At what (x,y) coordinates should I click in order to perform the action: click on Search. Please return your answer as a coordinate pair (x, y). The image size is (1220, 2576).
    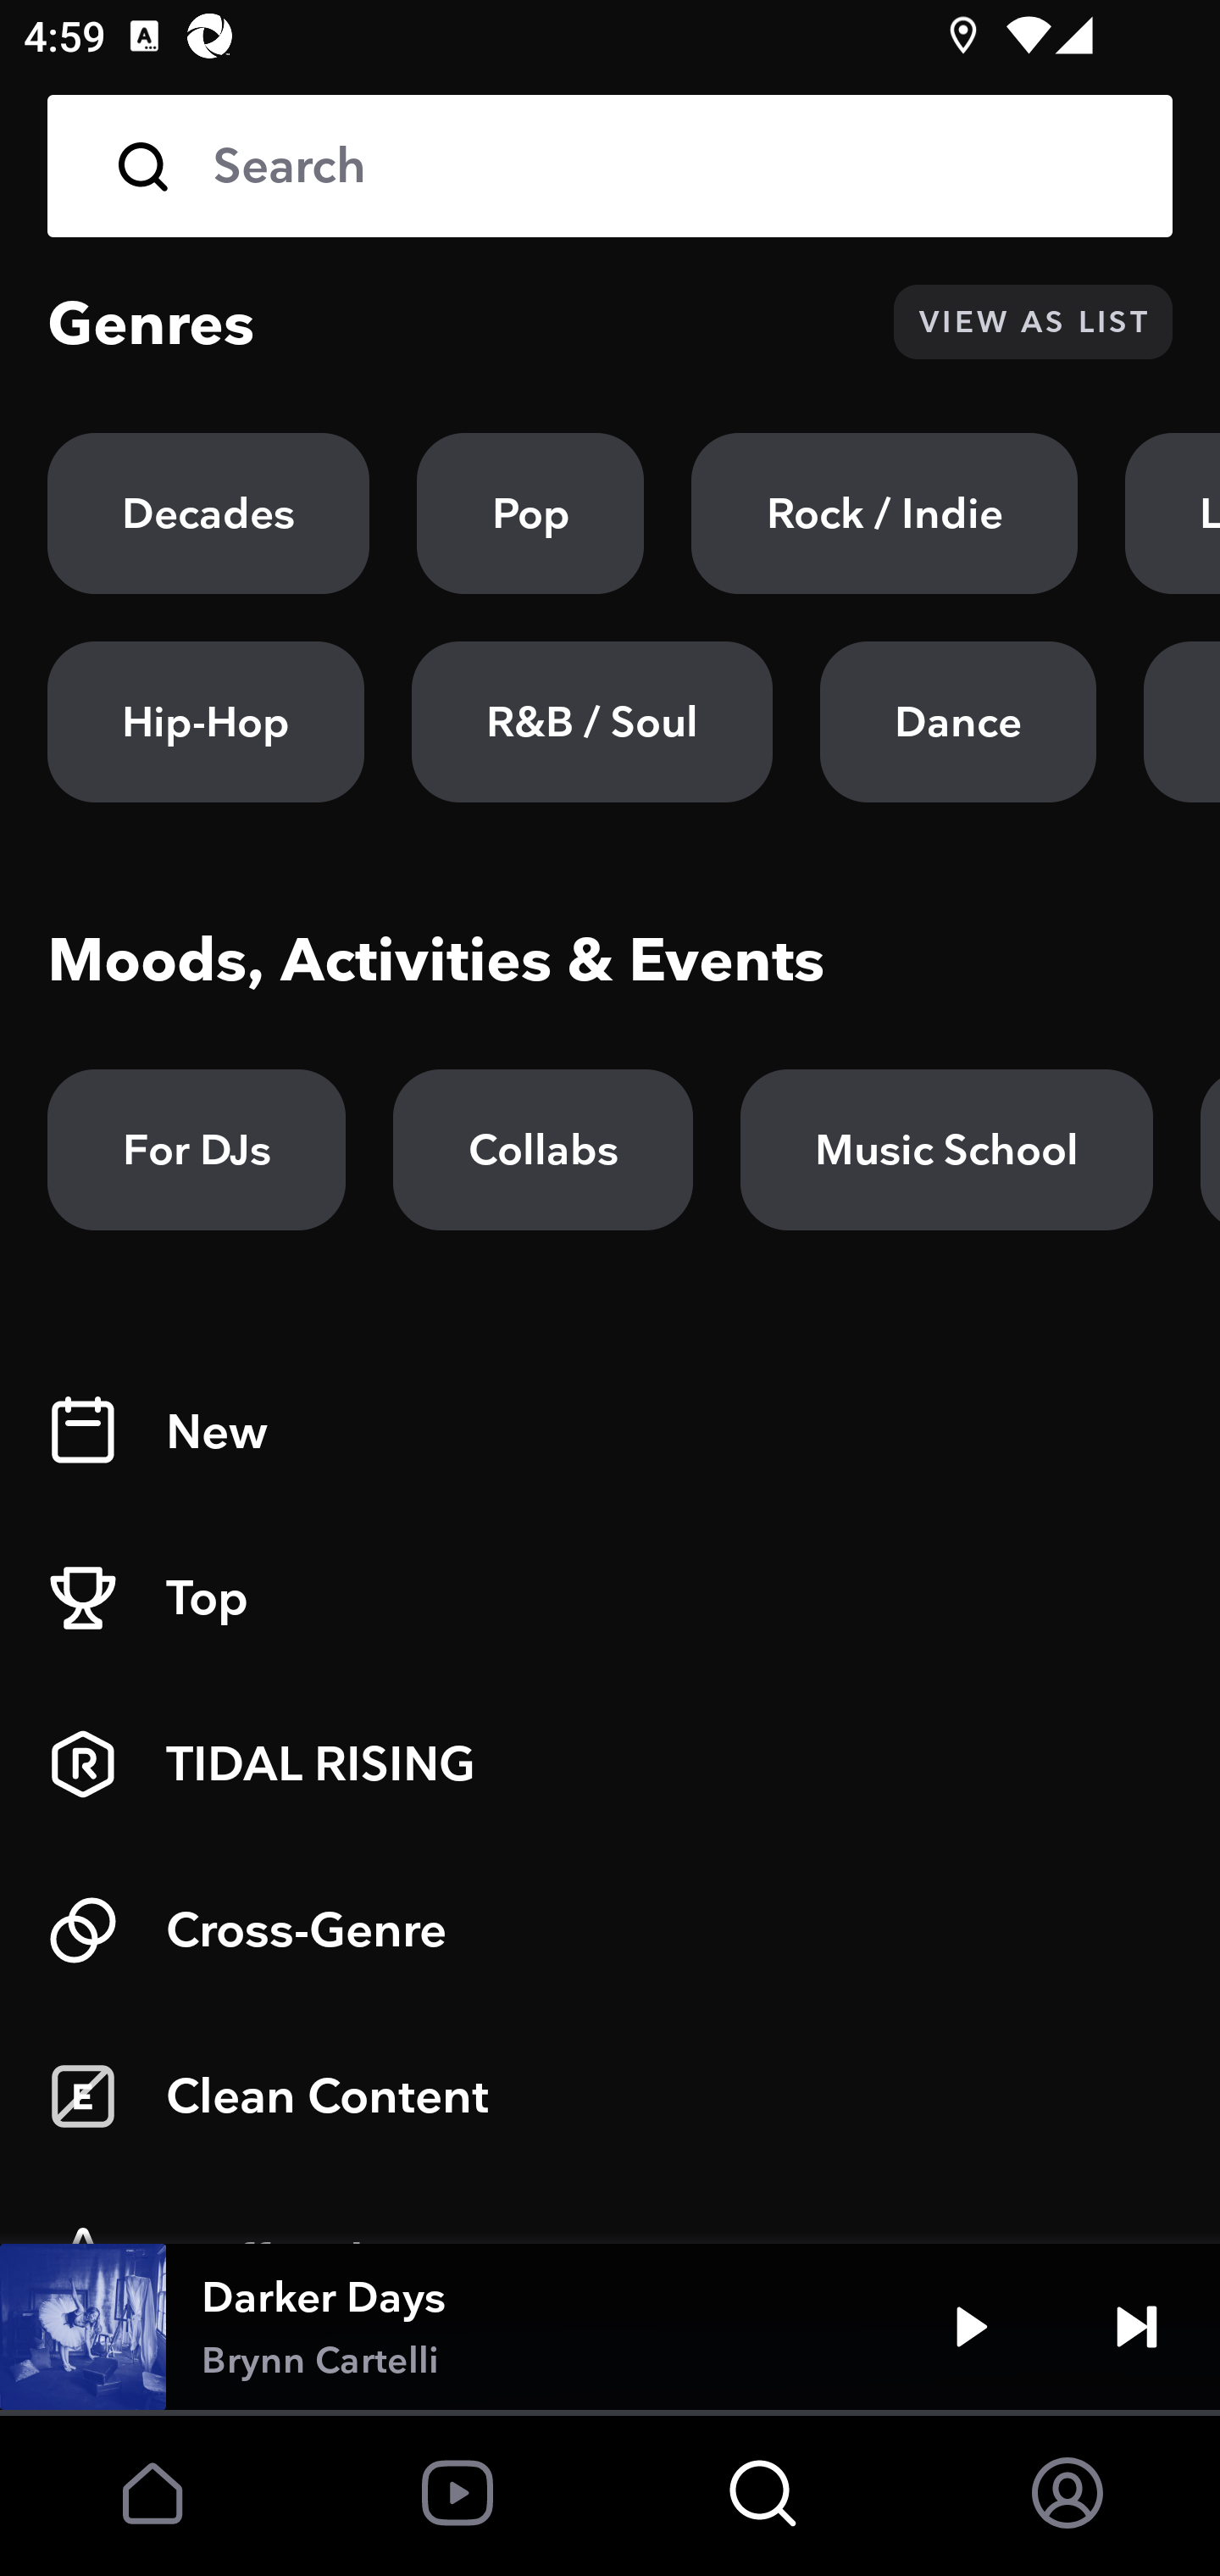
    Looking at the image, I should click on (669, 166).